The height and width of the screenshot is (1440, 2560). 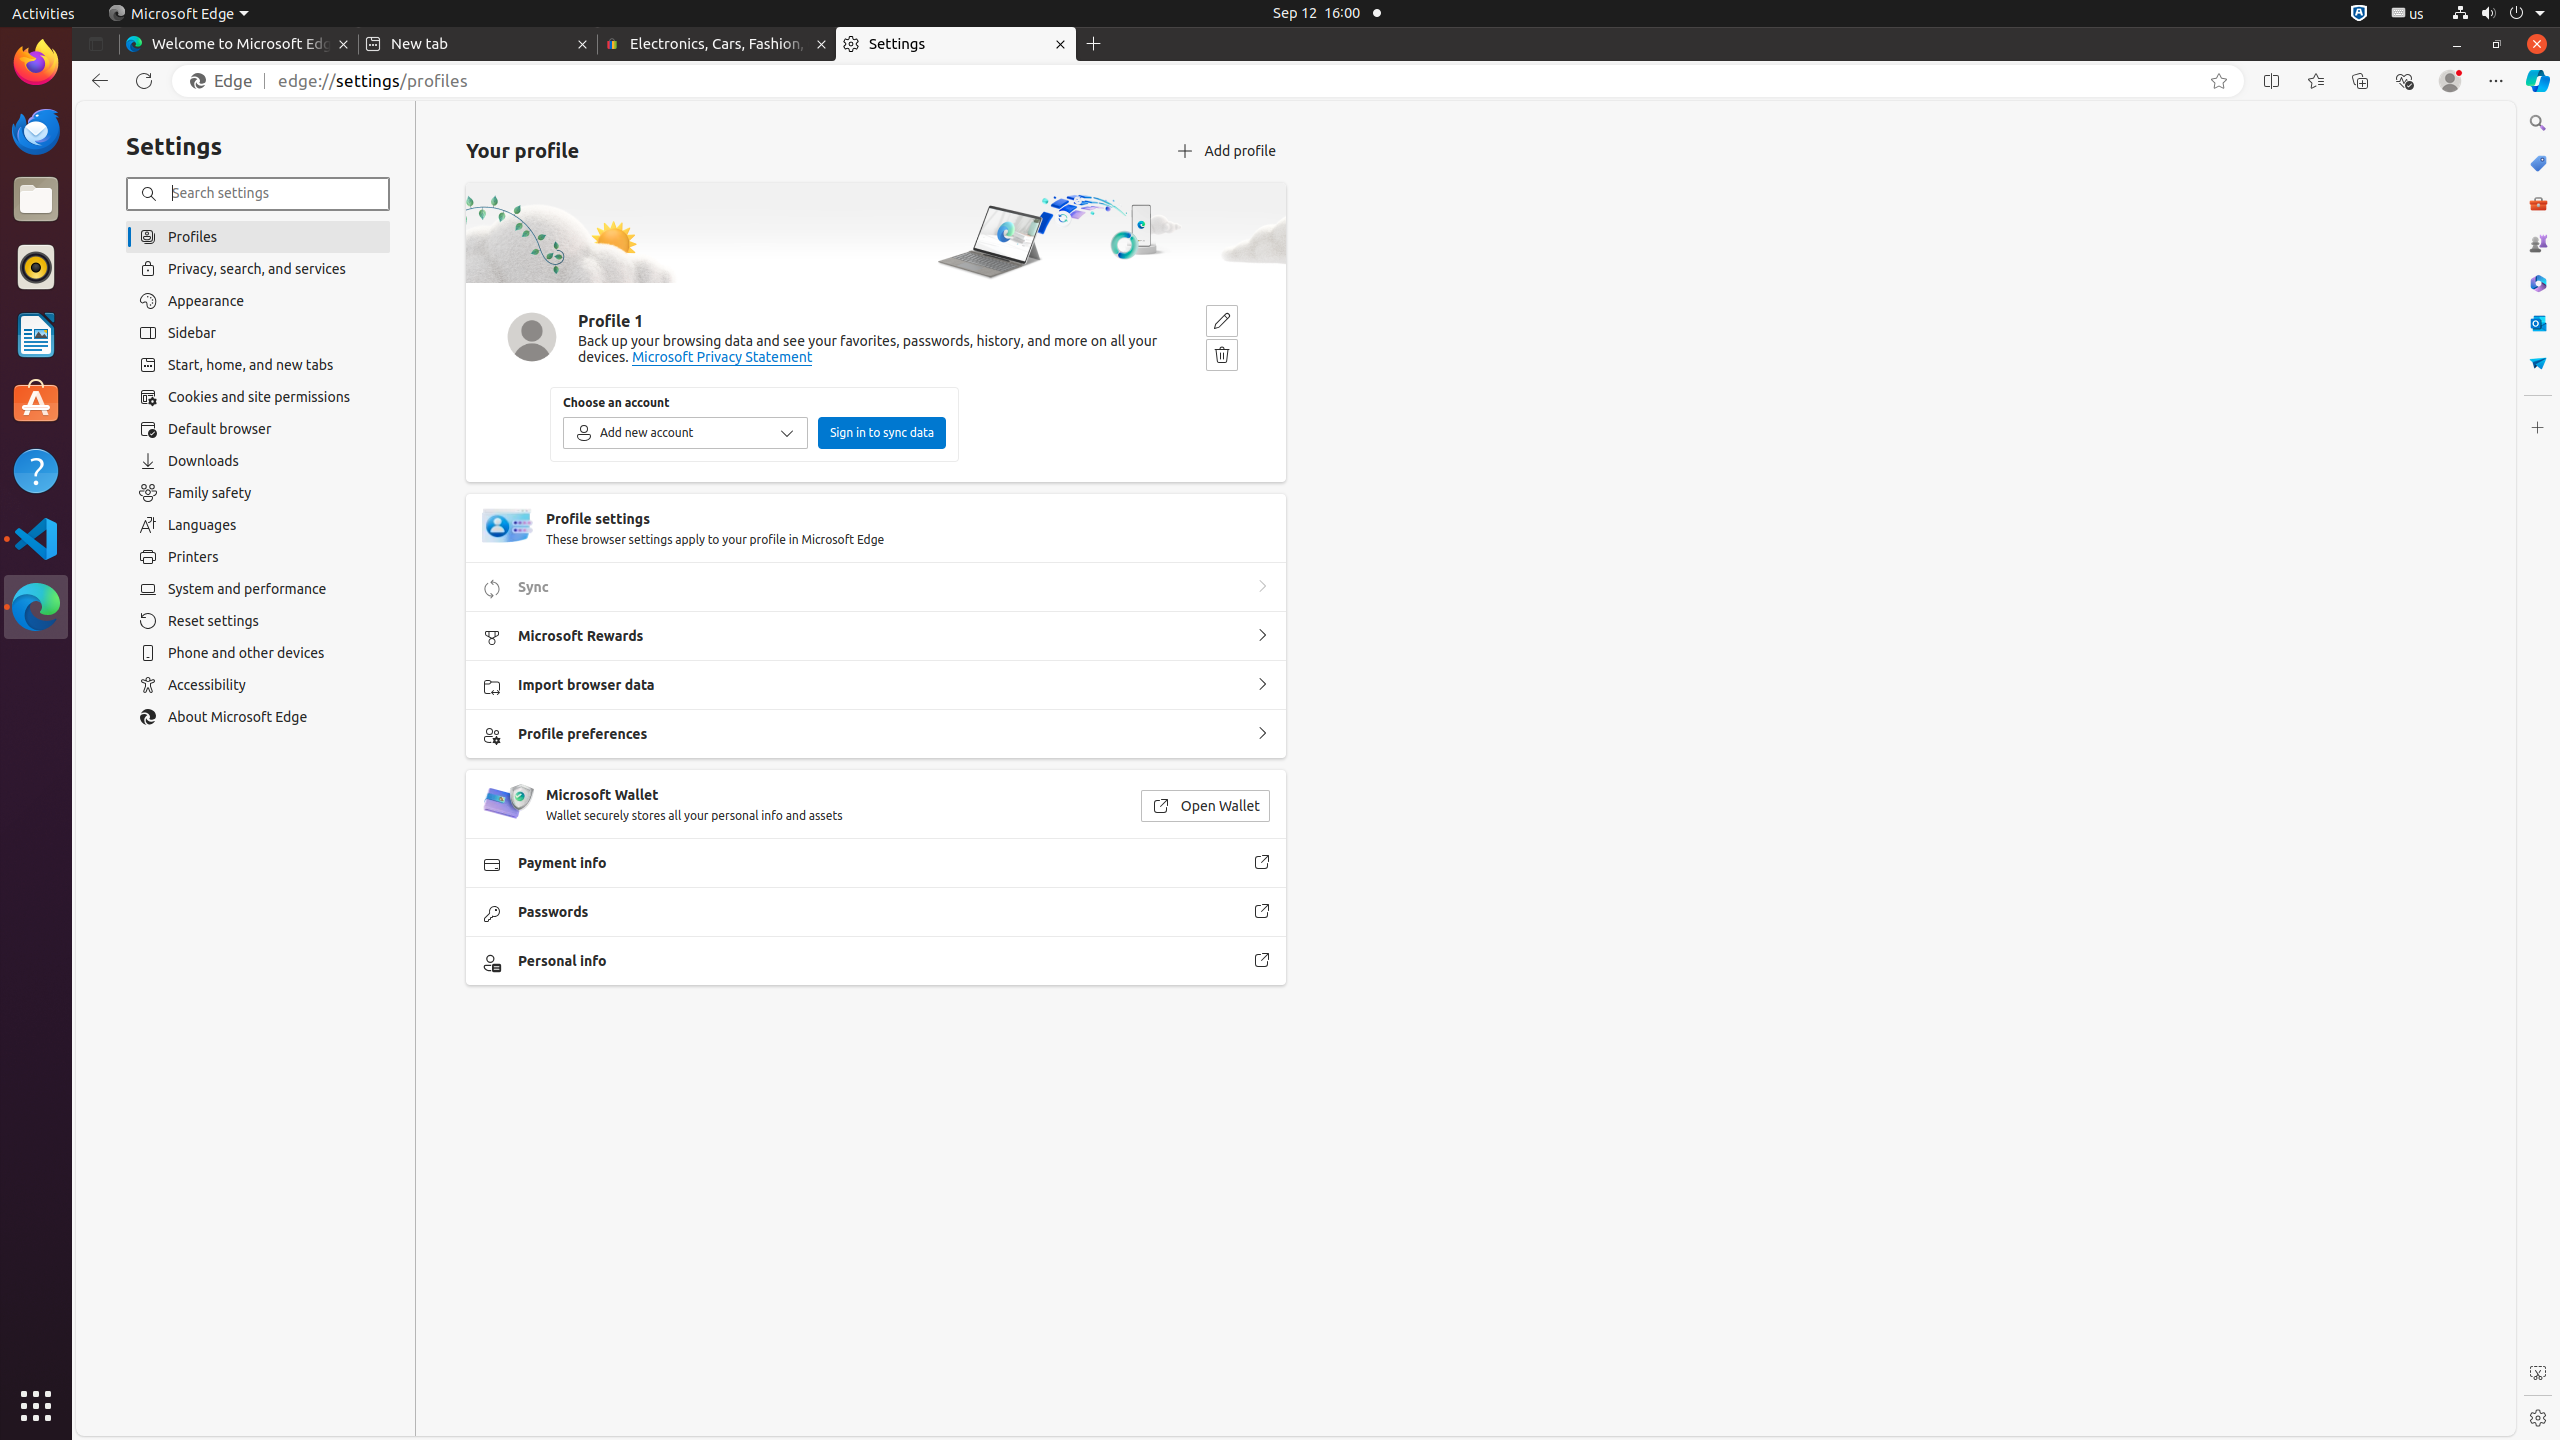 I want to click on Firefox Web Browser, so click(x=36, y=63).